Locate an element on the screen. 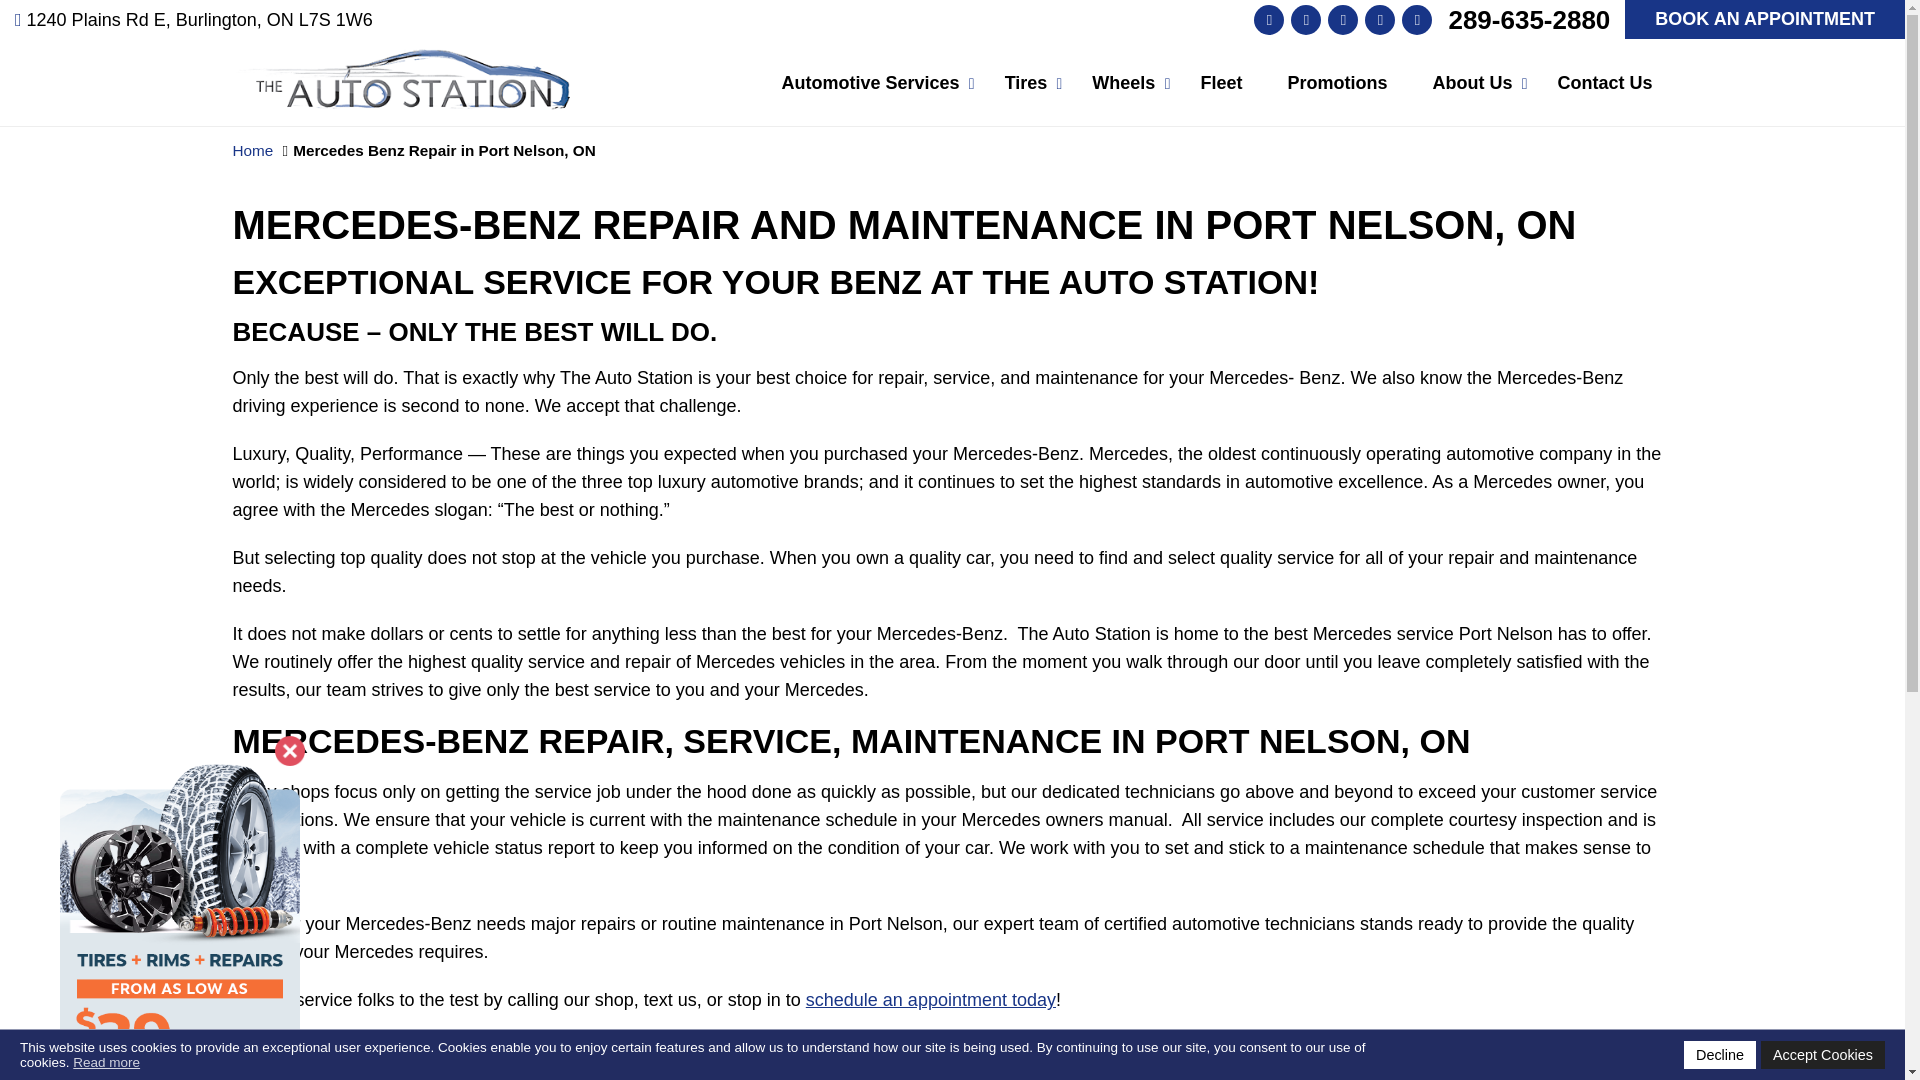 The width and height of the screenshot is (1920, 1080). Automotive Services is located at coordinates (870, 83).